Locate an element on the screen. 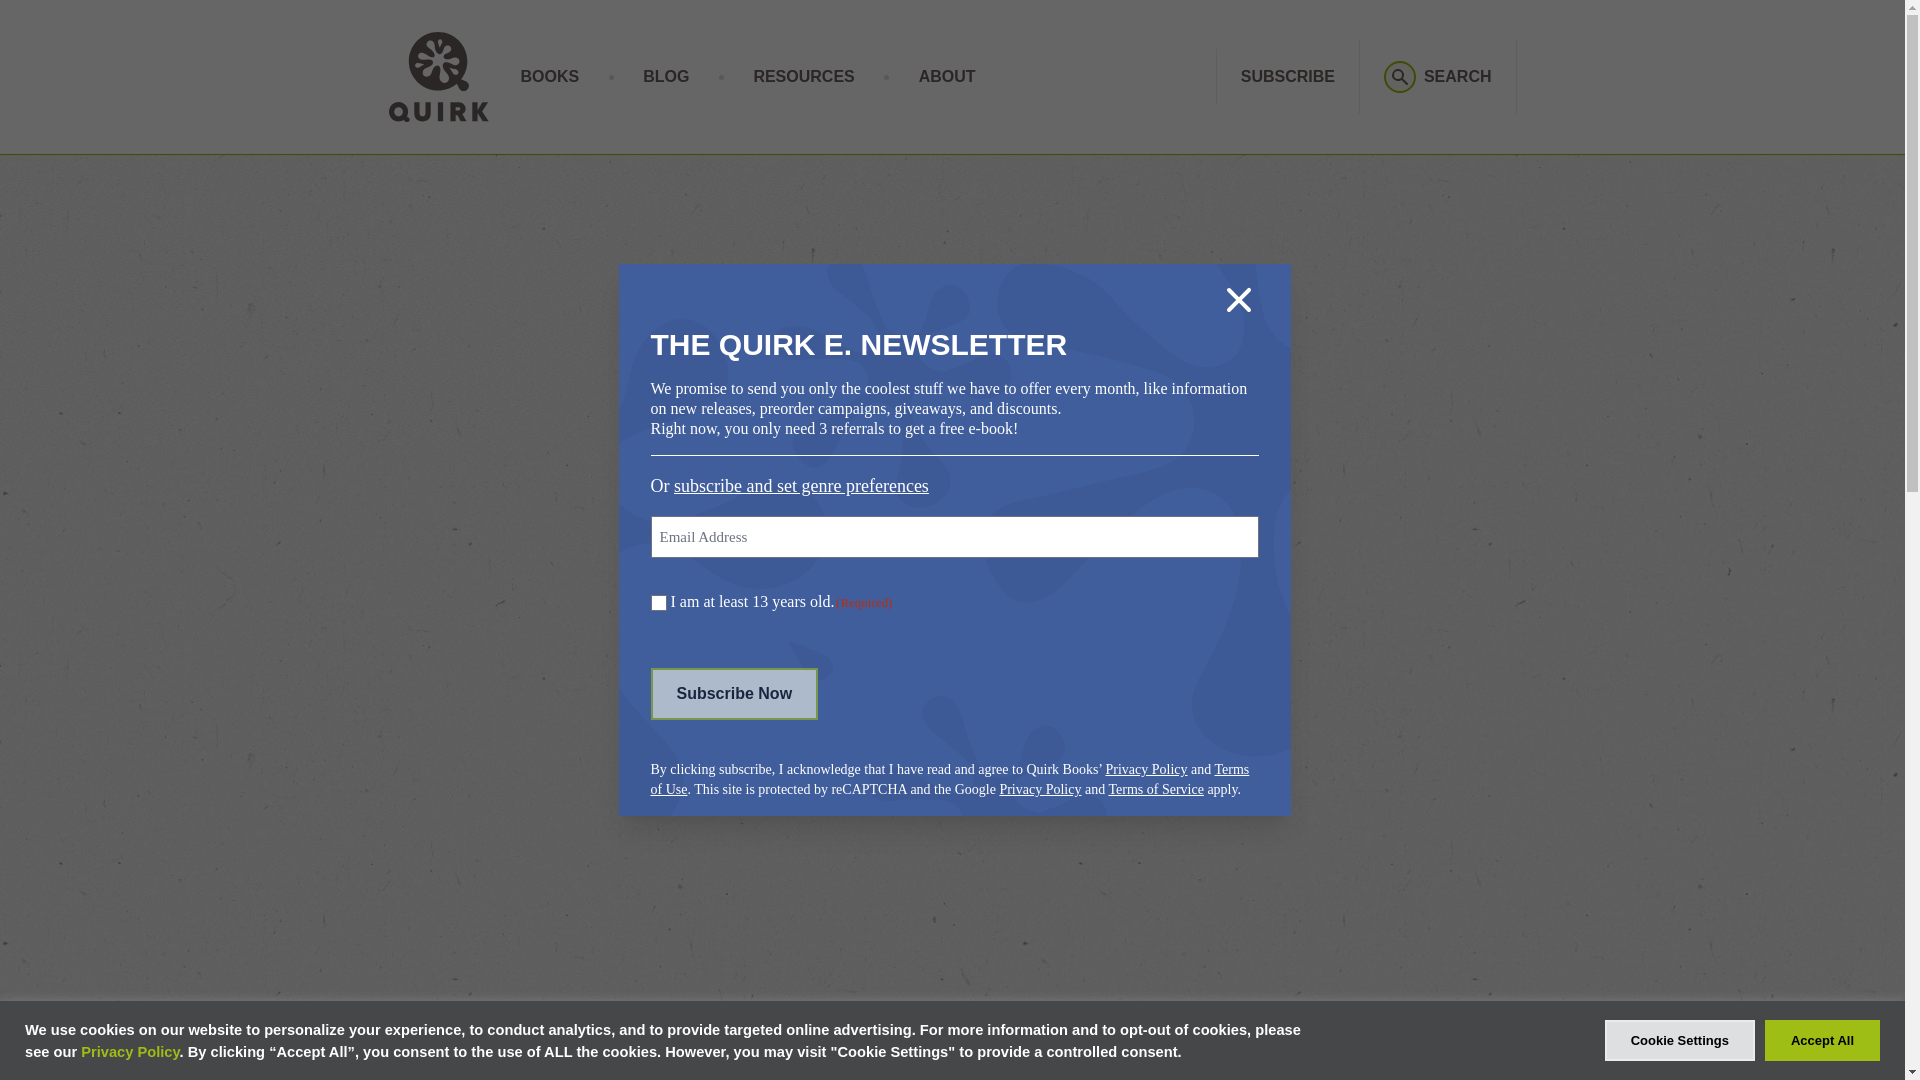 The height and width of the screenshot is (1080, 1920). ABOUT is located at coordinates (947, 76).